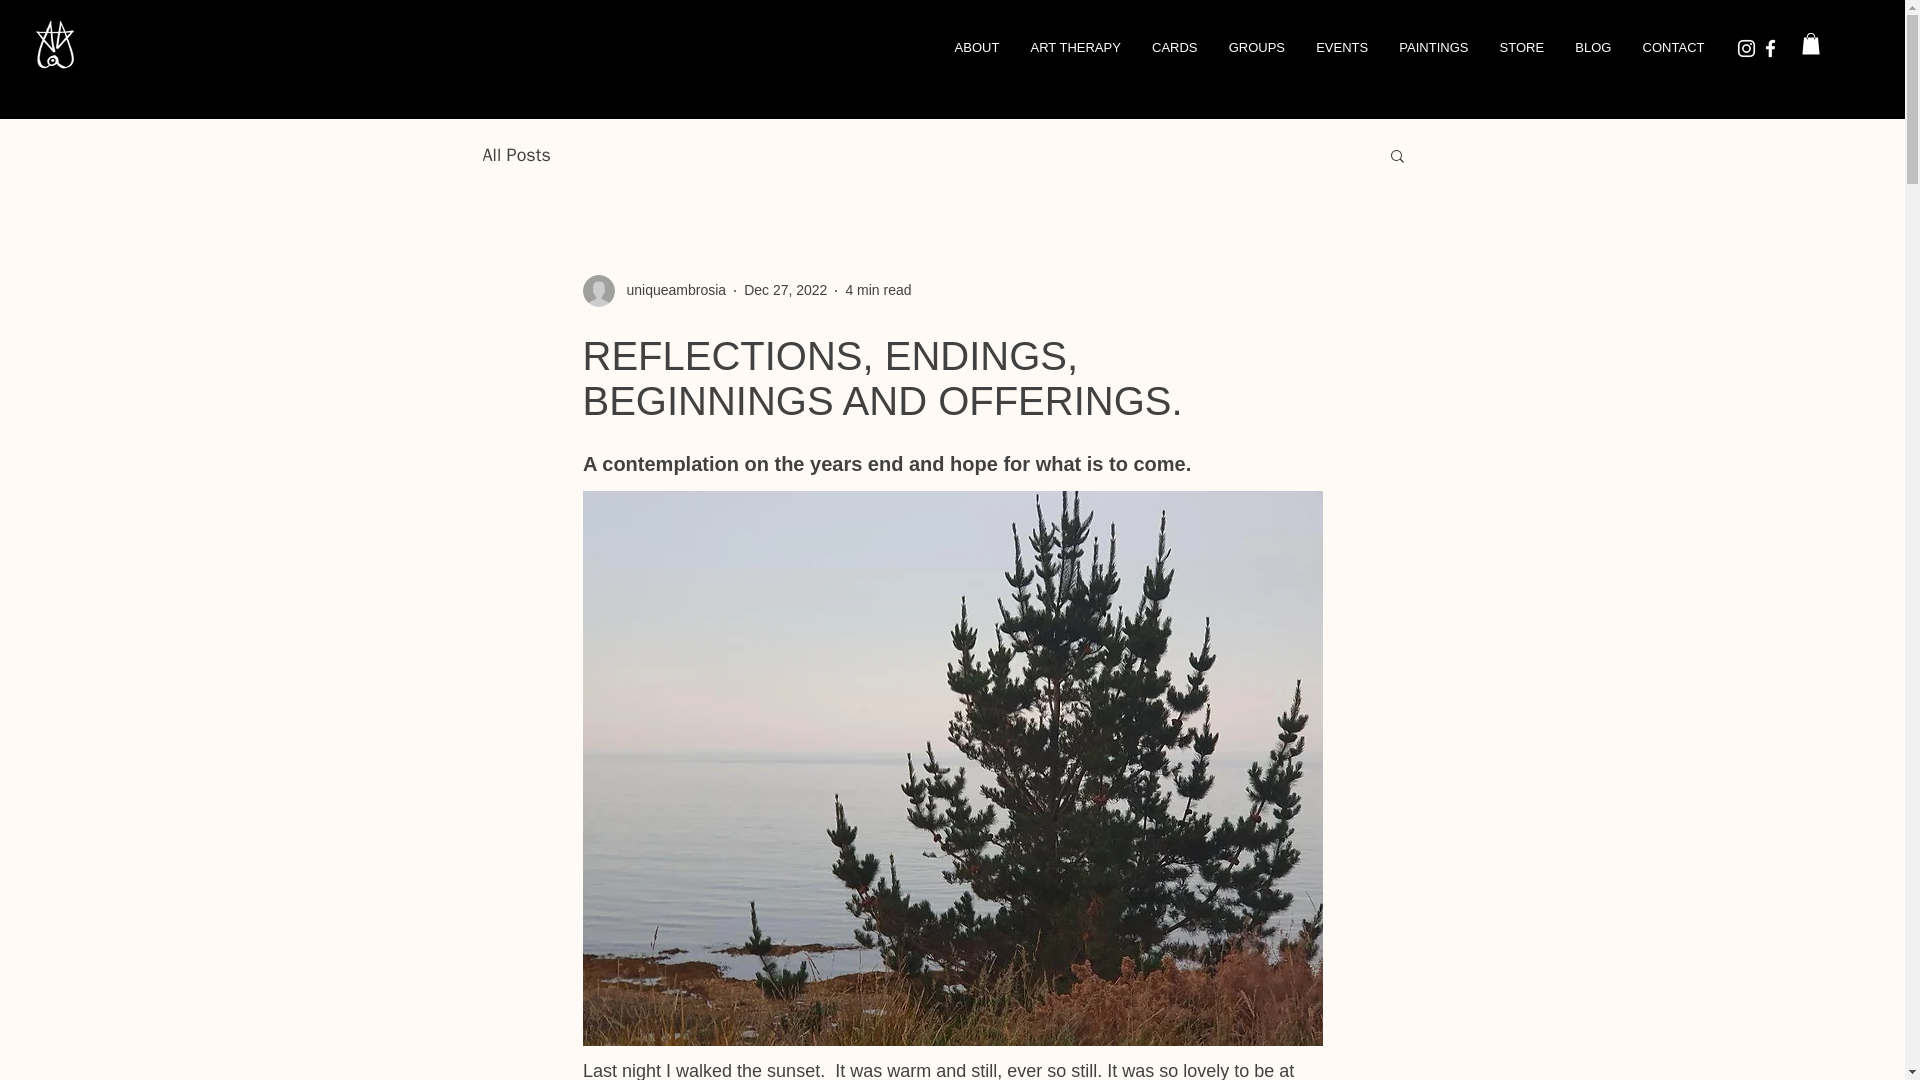  Describe the element at coordinates (670, 290) in the screenshot. I see `uniqueambrosia` at that location.